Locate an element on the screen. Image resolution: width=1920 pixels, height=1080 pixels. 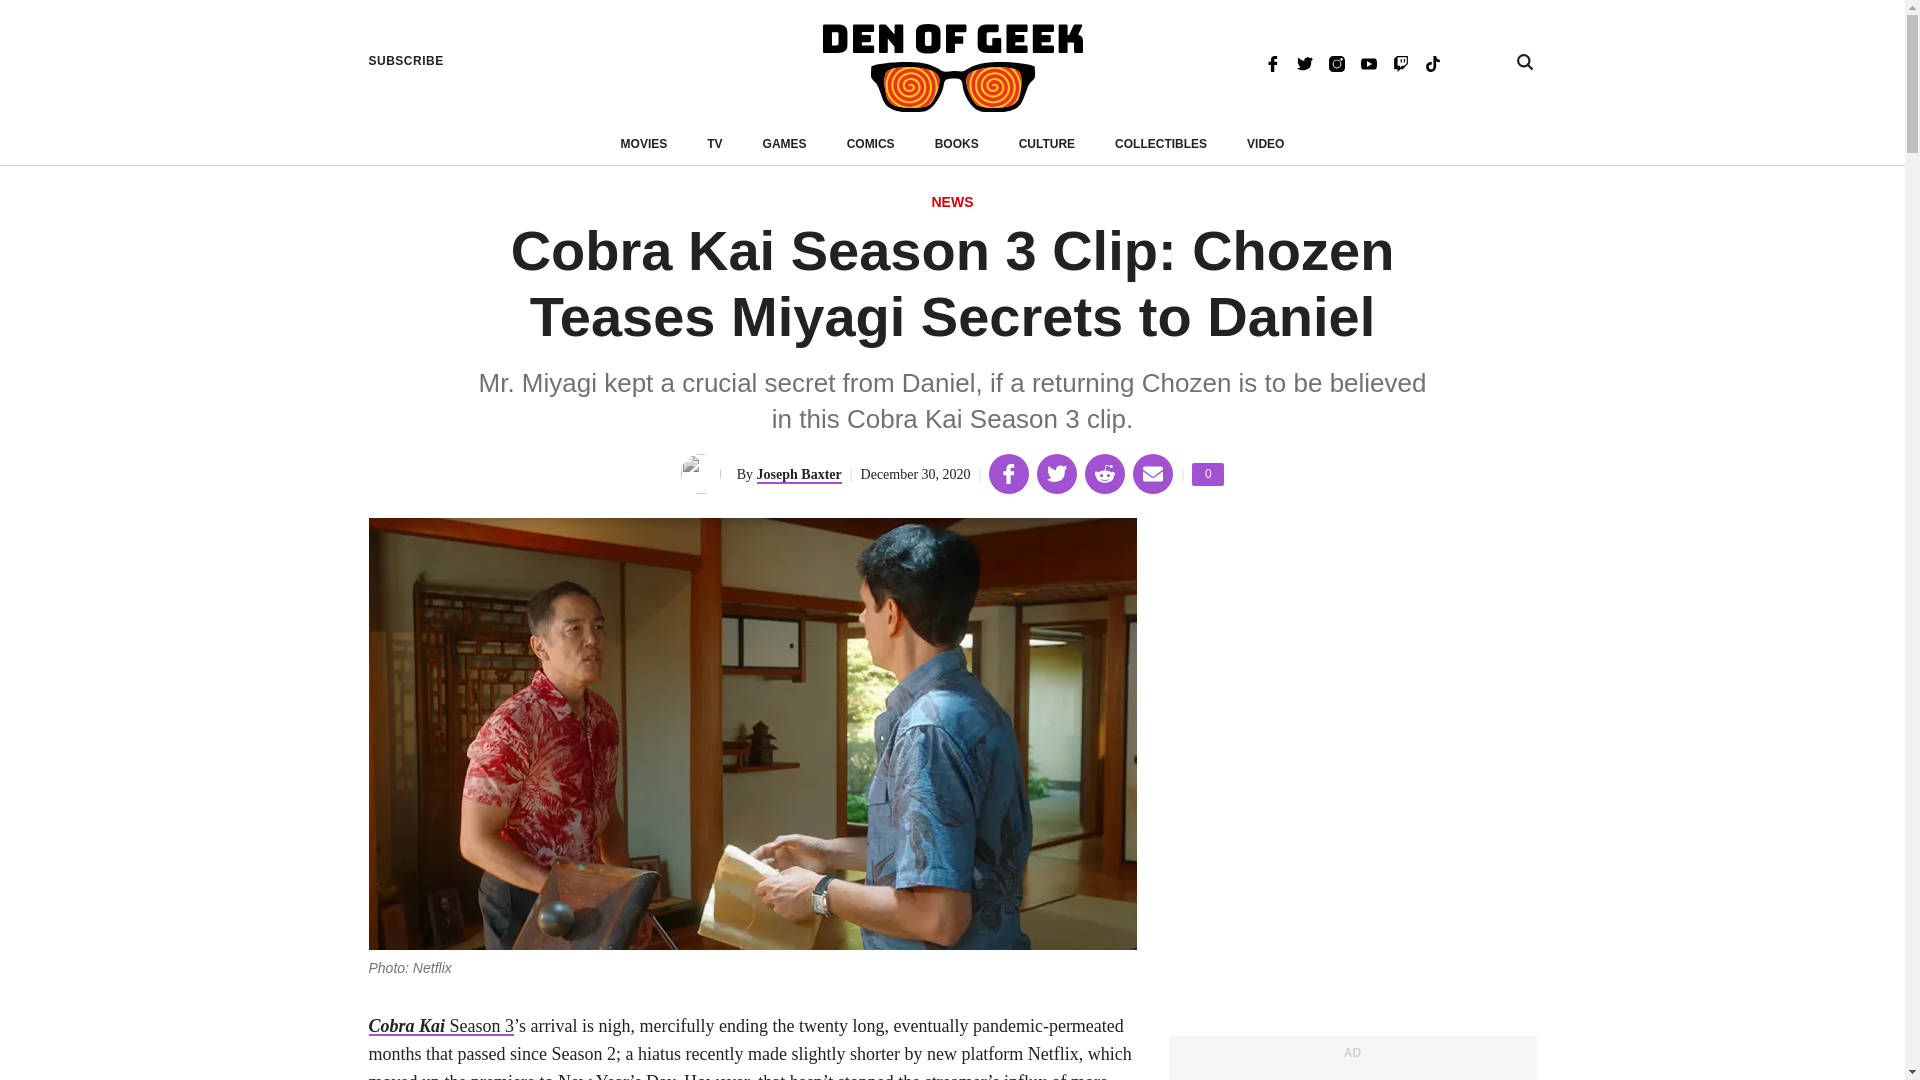
Twitter is located at coordinates (1304, 62).